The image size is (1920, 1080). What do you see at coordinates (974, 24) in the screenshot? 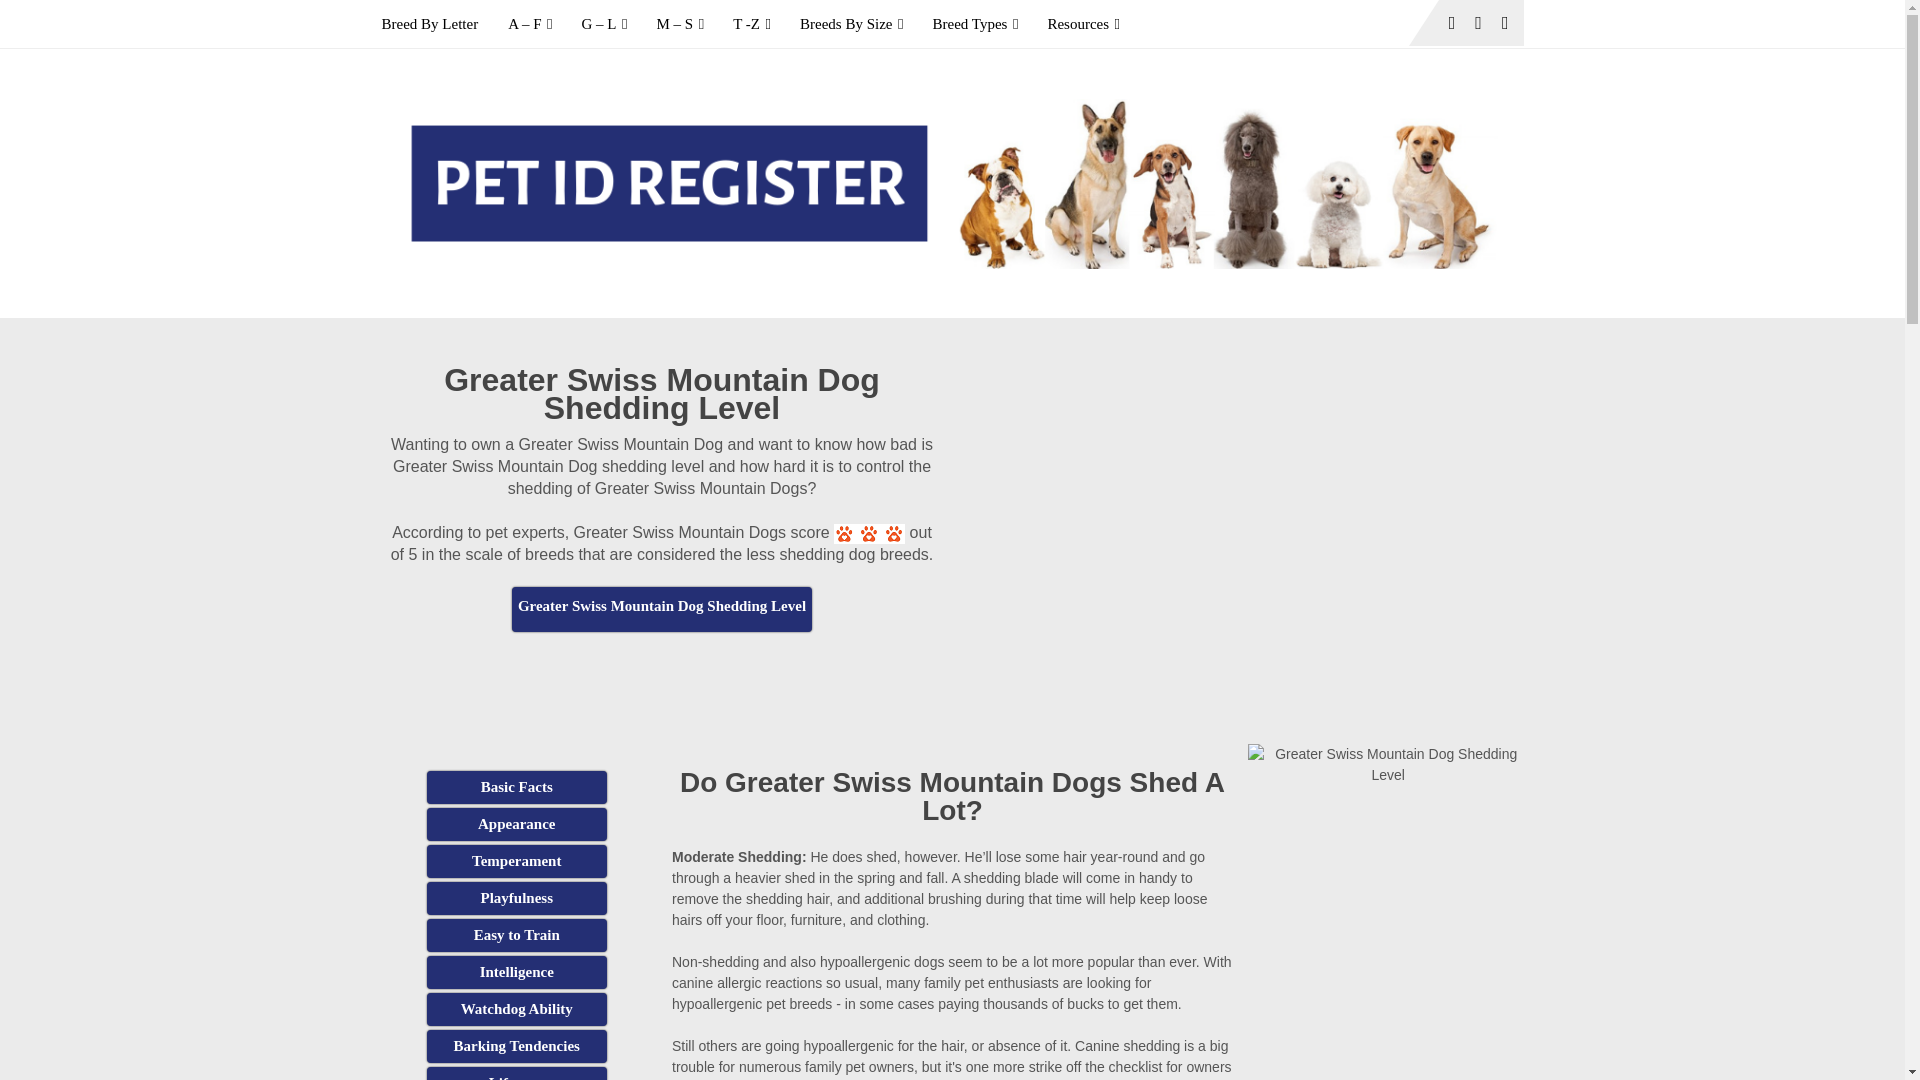
I see `Breed Types` at bounding box center [974, 24].